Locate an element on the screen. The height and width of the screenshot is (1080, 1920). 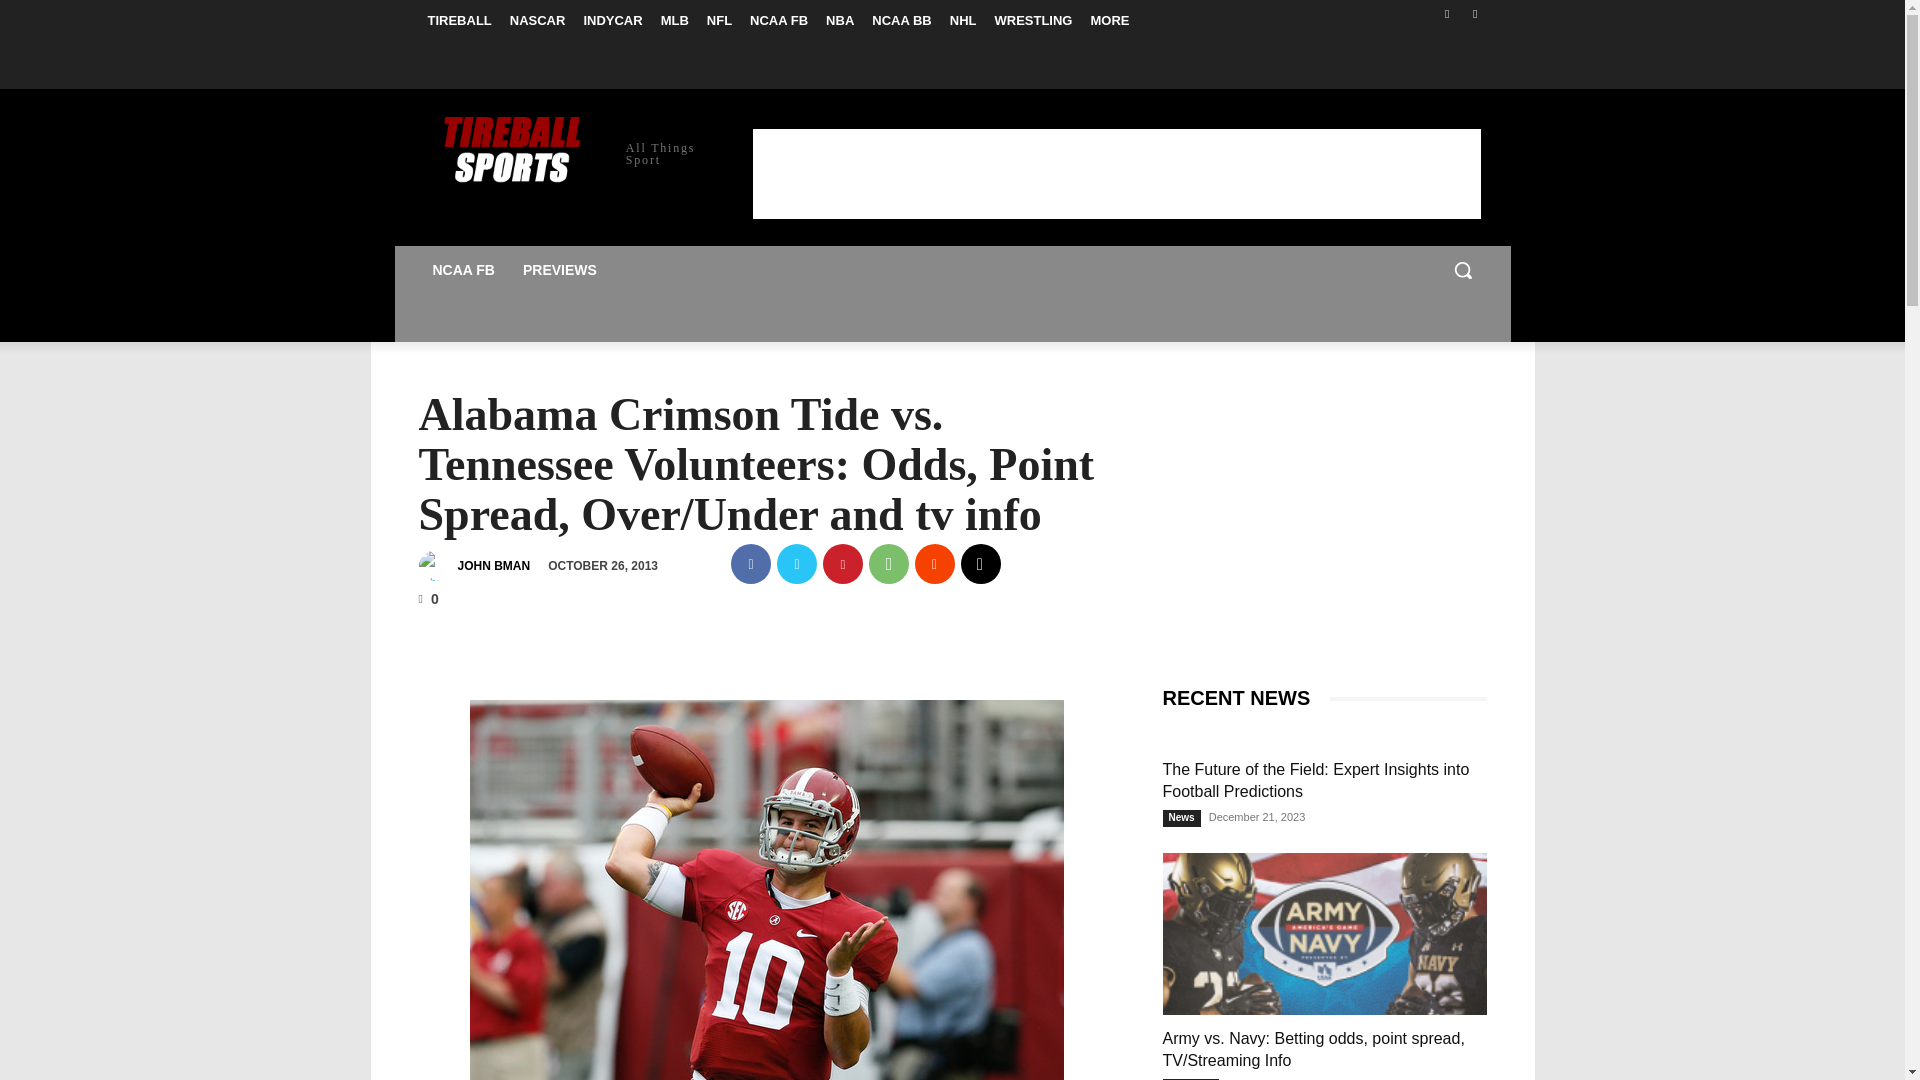
JOHN BMAN is located at coordinates (494, 566).